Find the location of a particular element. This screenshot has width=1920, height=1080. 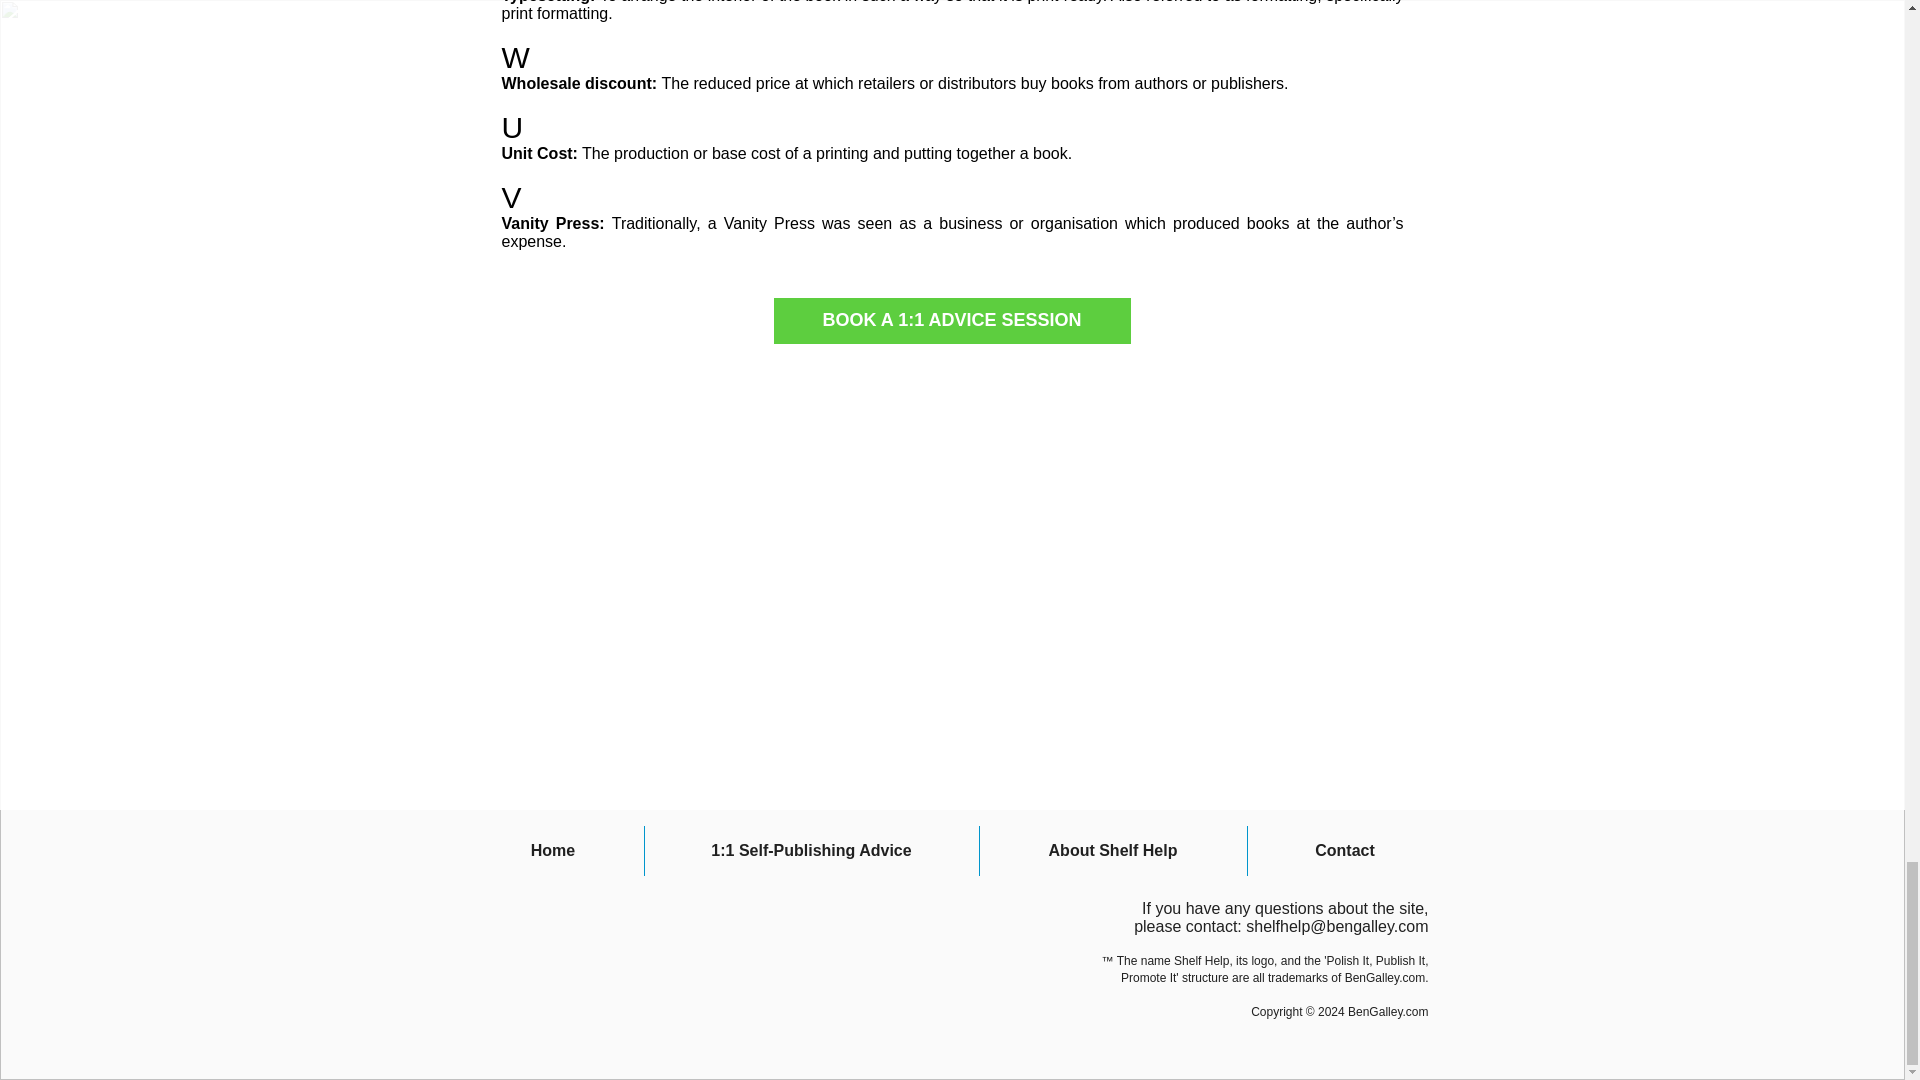

BOOK A 1:1 ADVICE SESSION is located at coordinates (952, 321).